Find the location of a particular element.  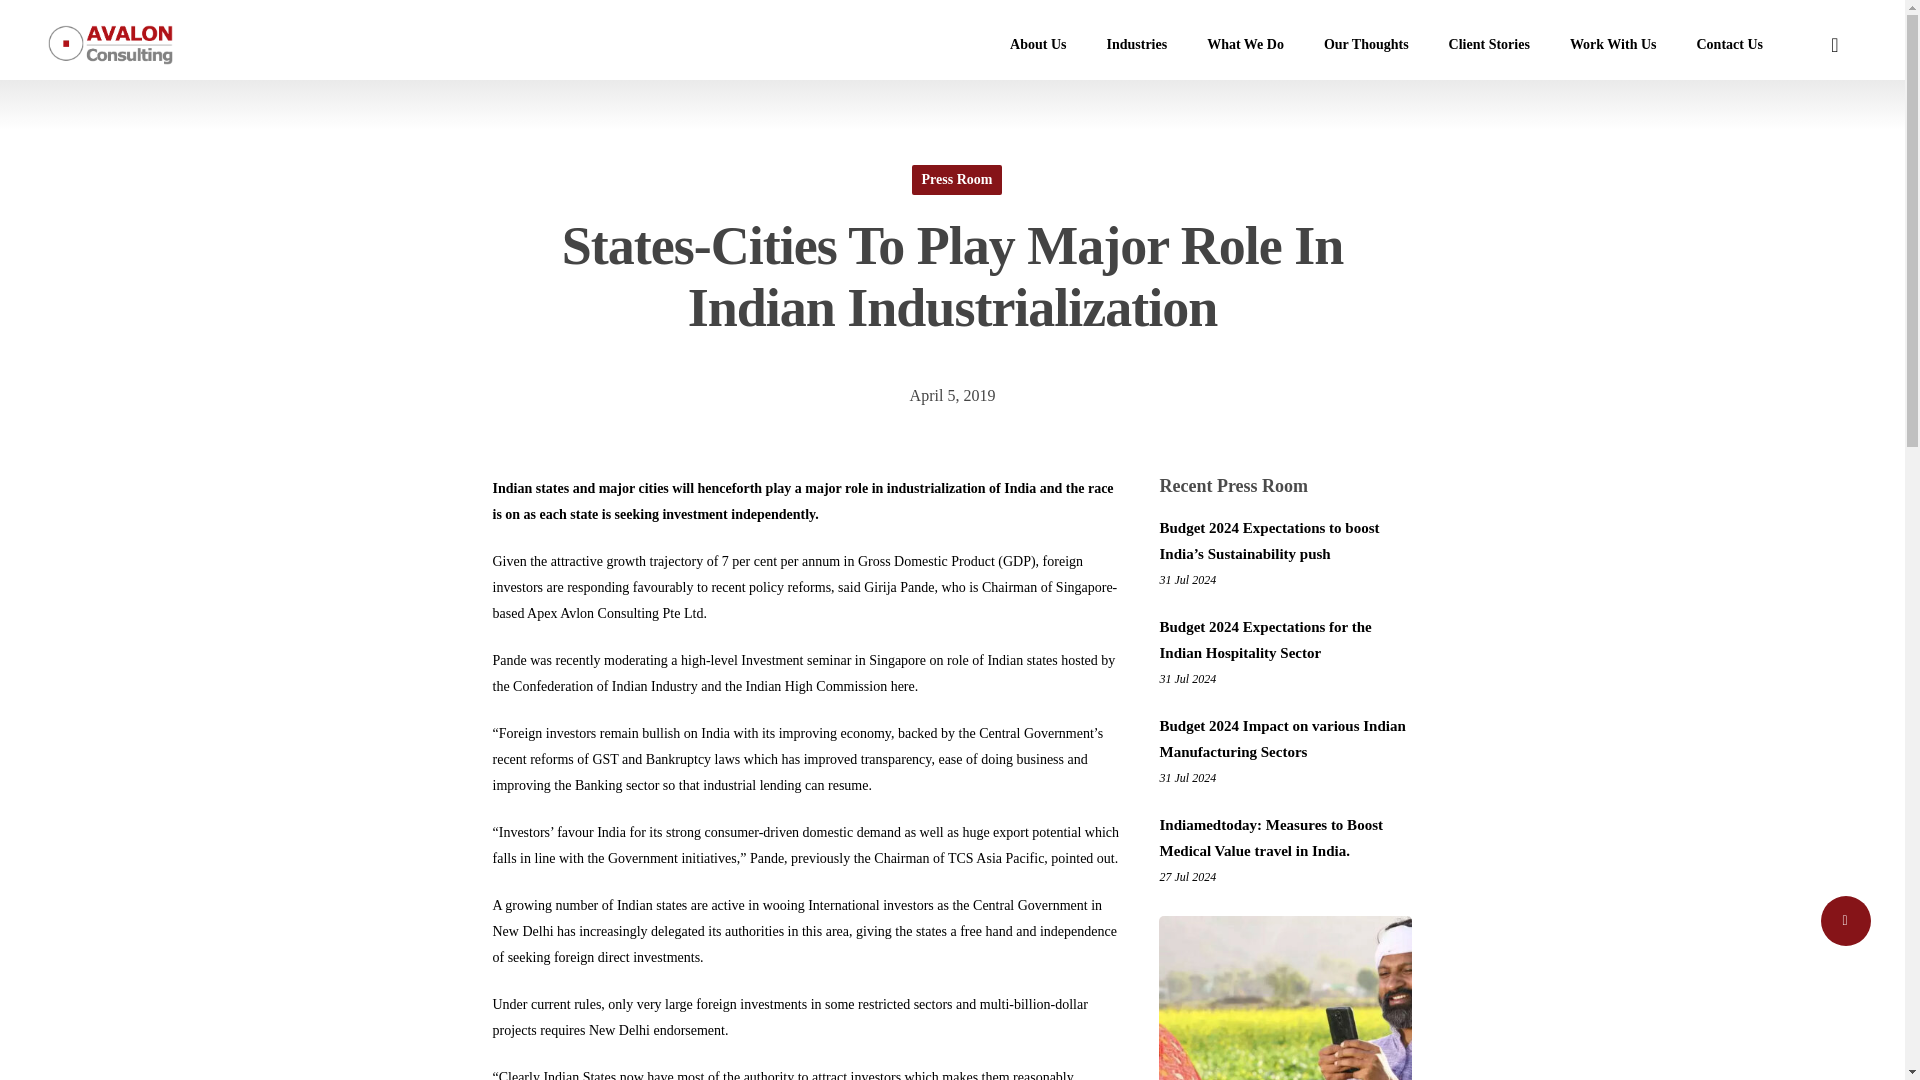

Industries is located at coordinates (1136, 44).